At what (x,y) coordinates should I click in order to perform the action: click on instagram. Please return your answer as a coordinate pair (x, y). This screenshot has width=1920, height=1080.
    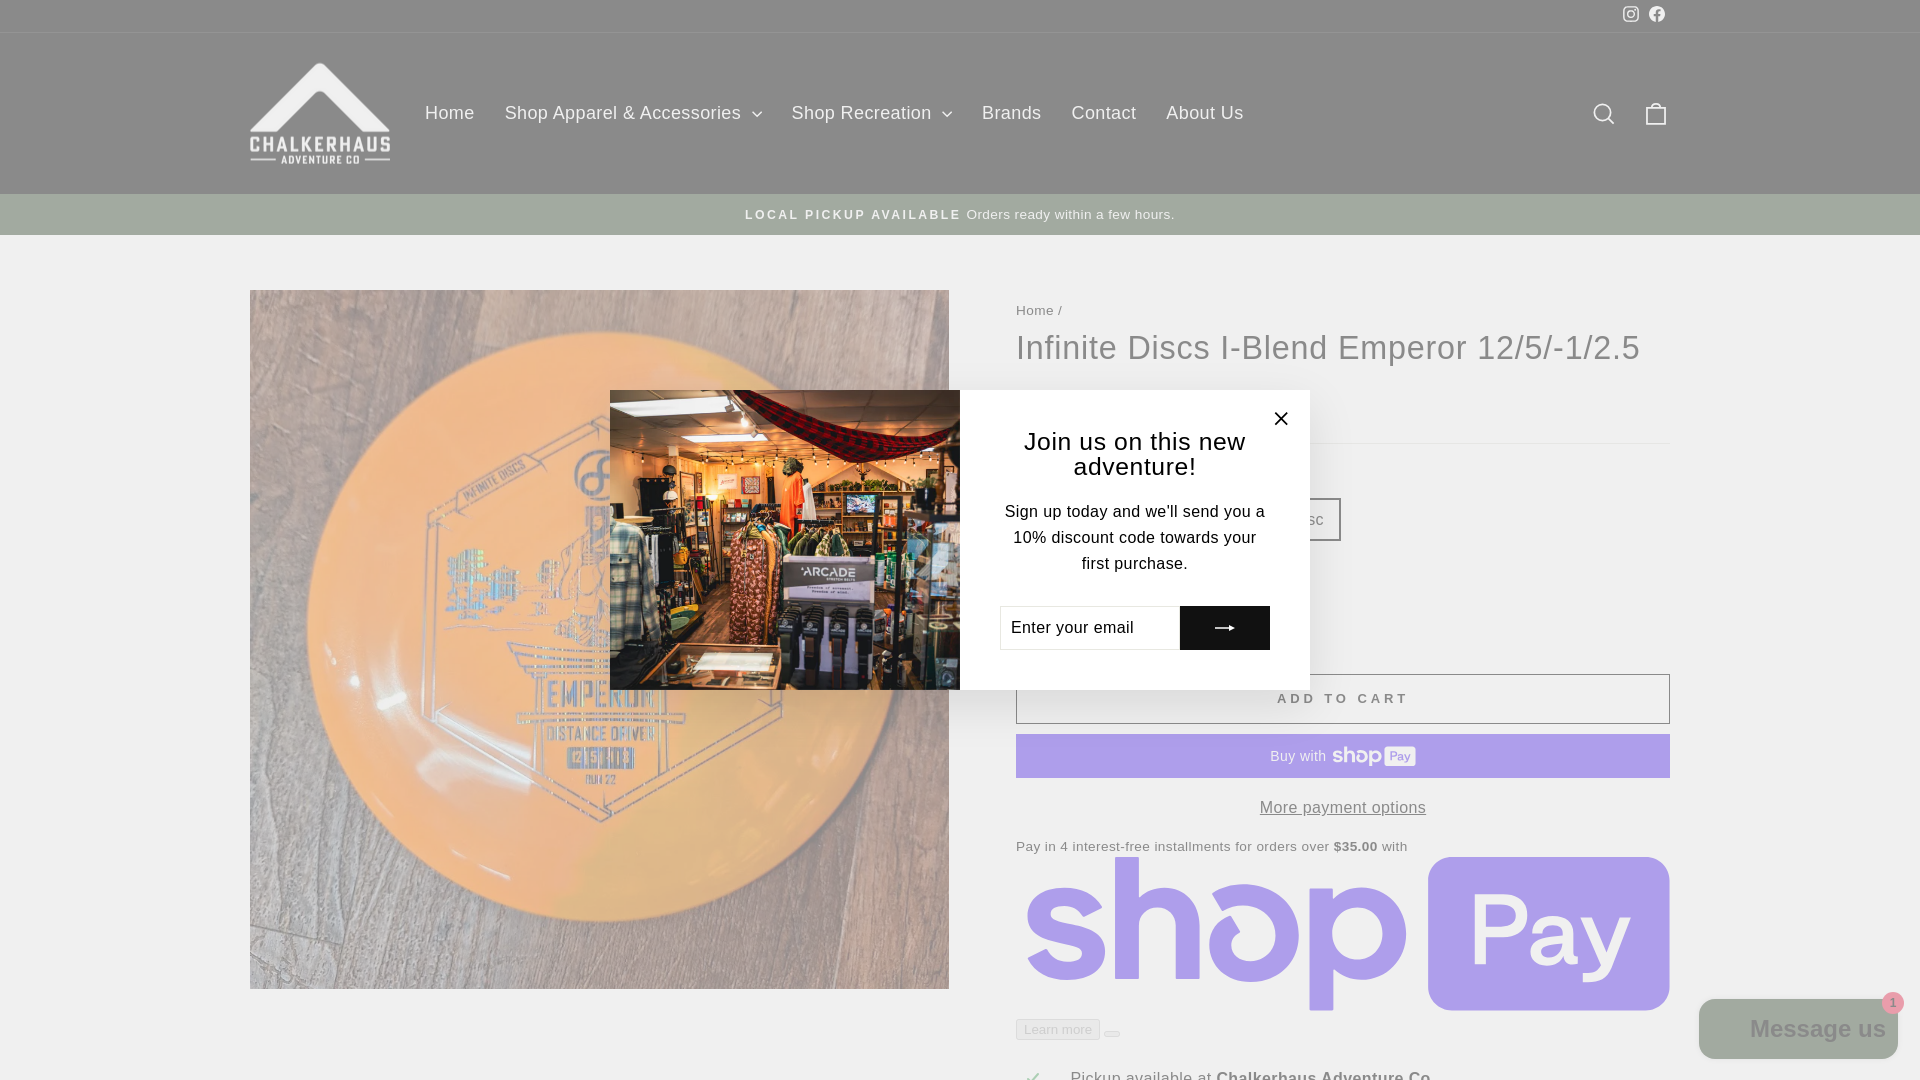
    Looking at the image, I should click on (1630, 14).